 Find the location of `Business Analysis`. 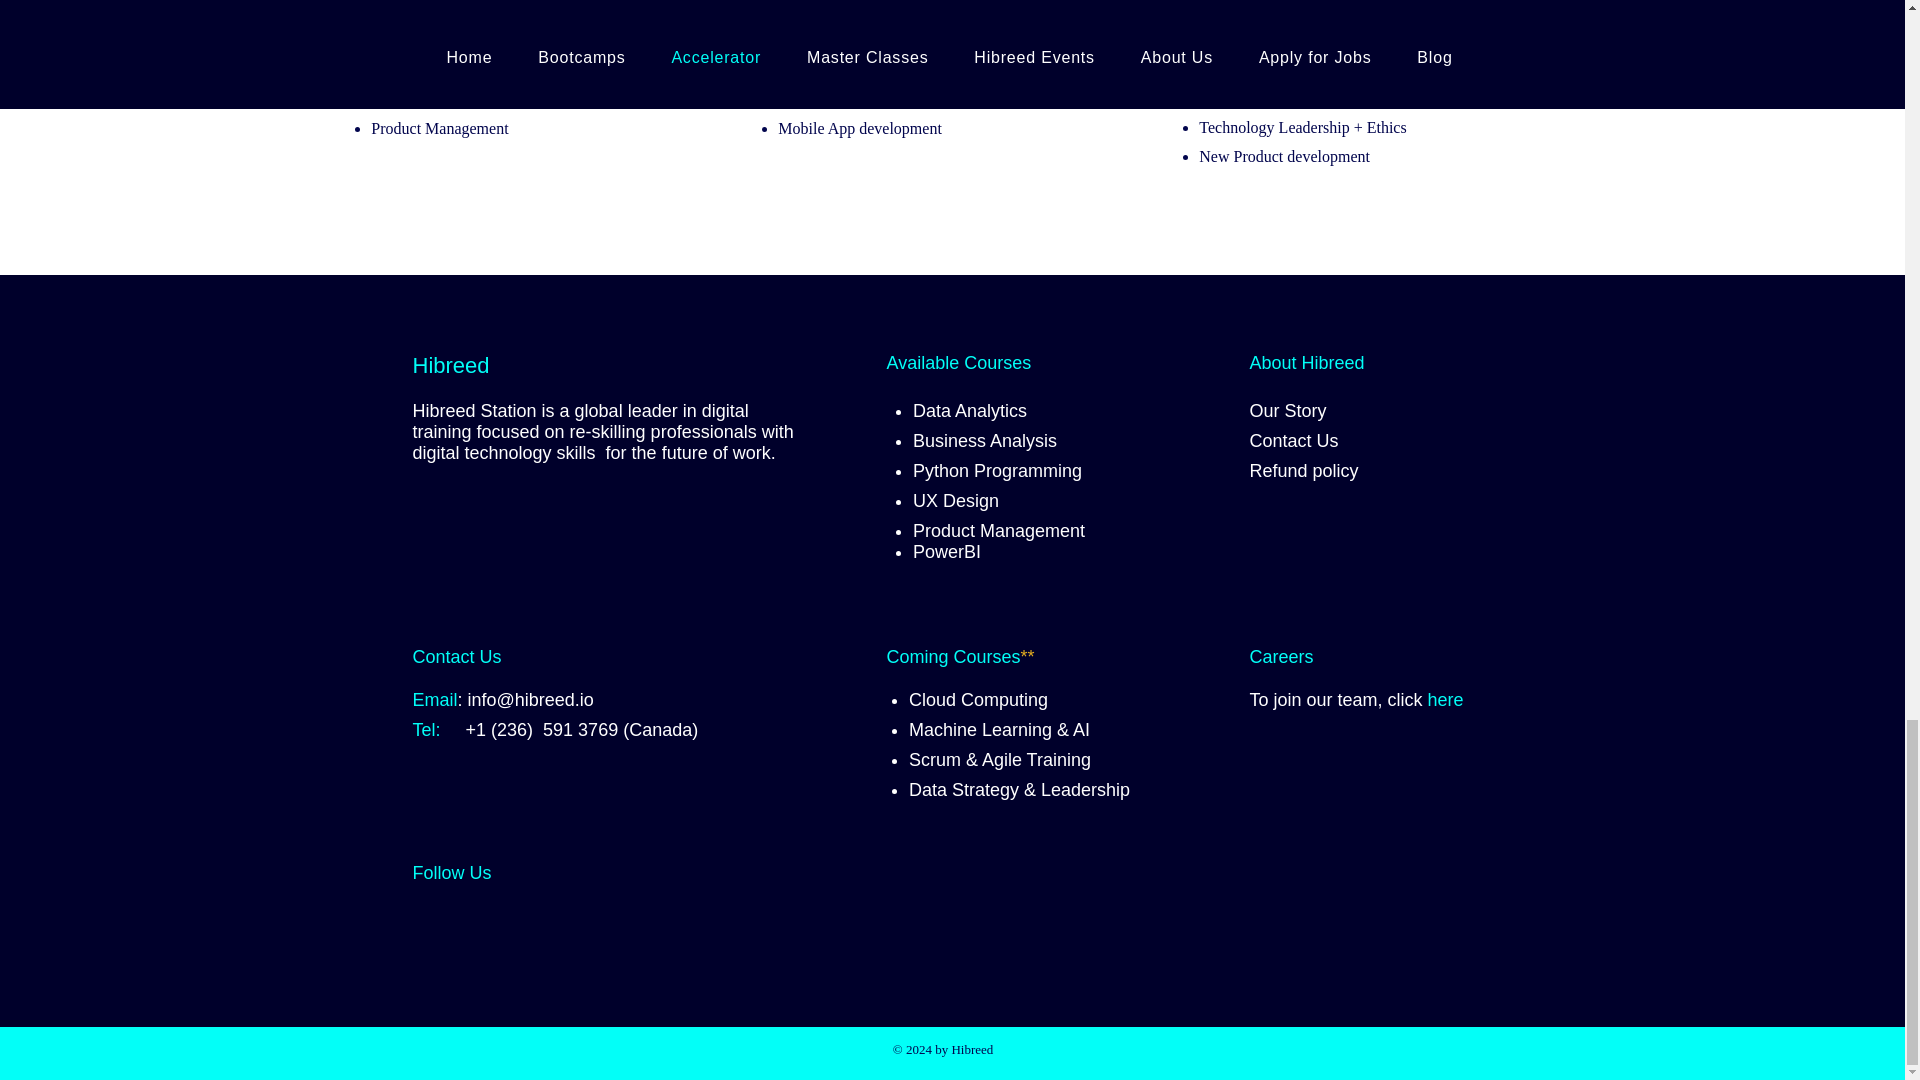

Business Analysis is located at coordinates (985, 440).